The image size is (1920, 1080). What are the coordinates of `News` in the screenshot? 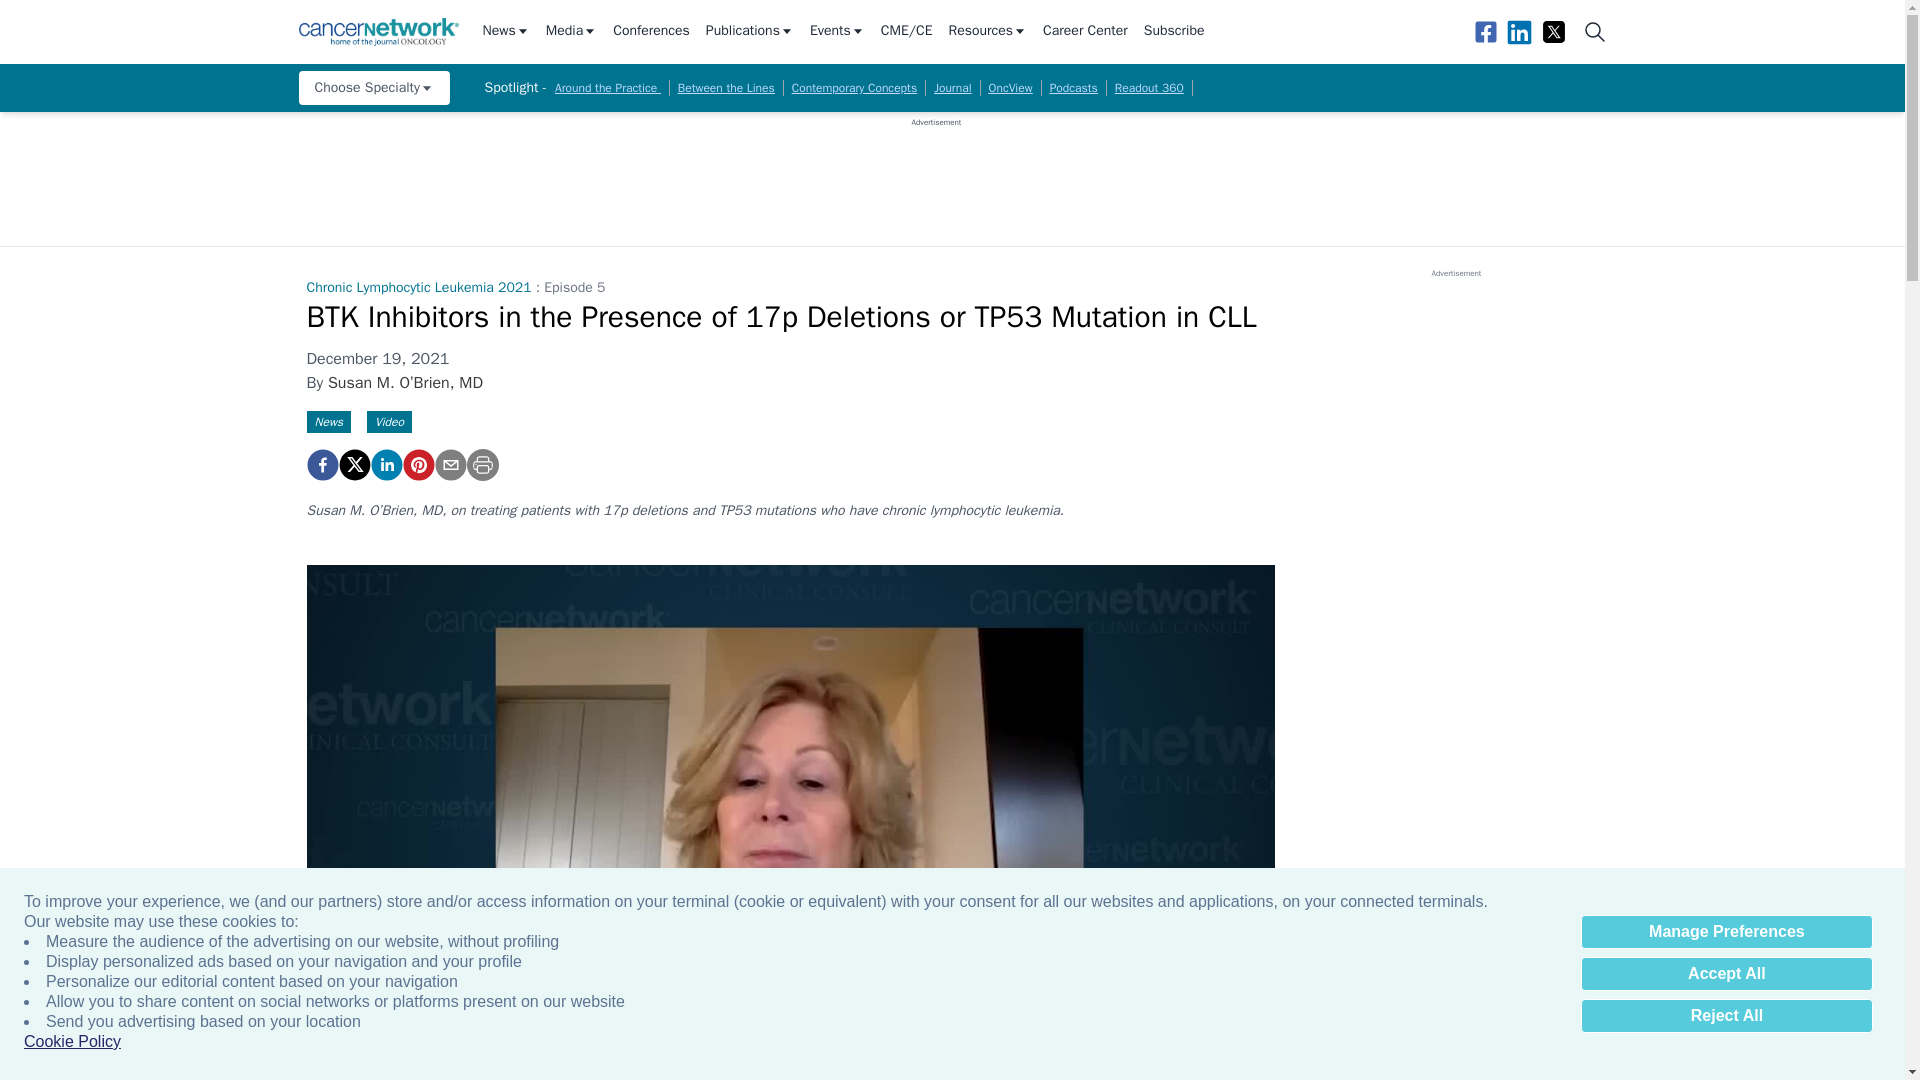 It's located at (505, 32).